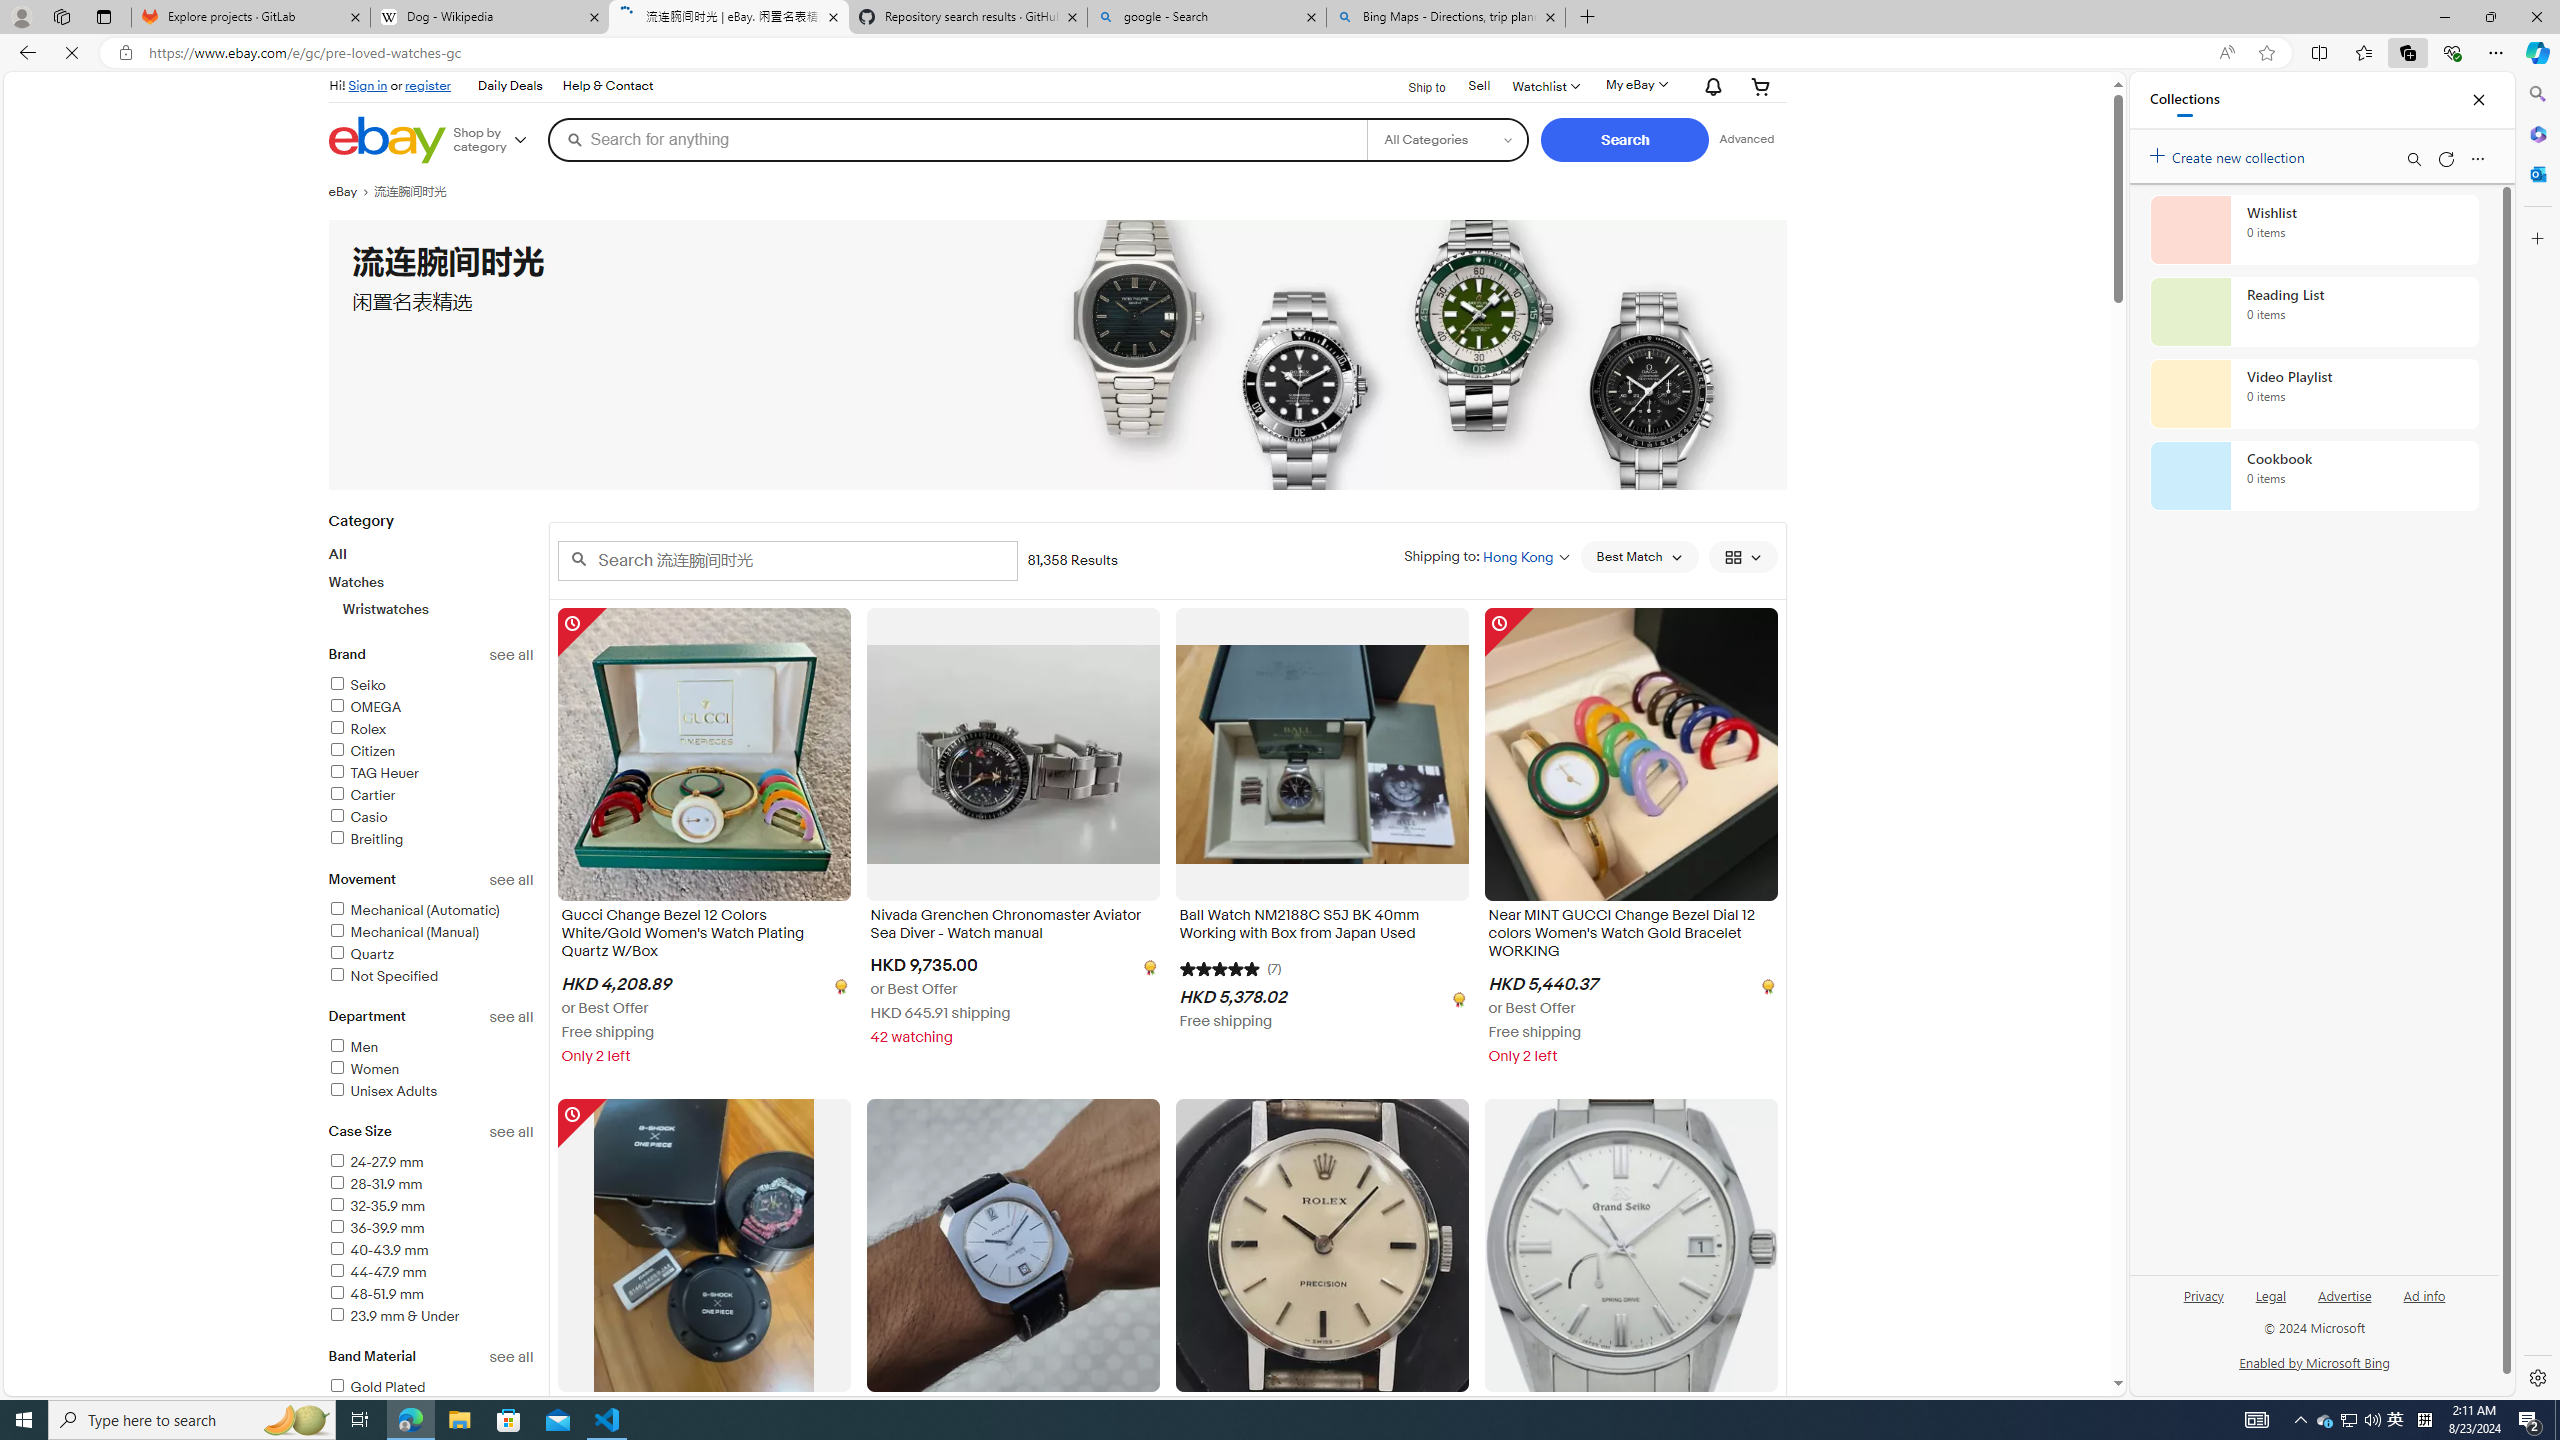 This screenshot has width=2560, height=1440. What do you see at coordinates (2424, 1294) in the screenshot?
I see `Ad info` at bounding box center [2424, 1294].